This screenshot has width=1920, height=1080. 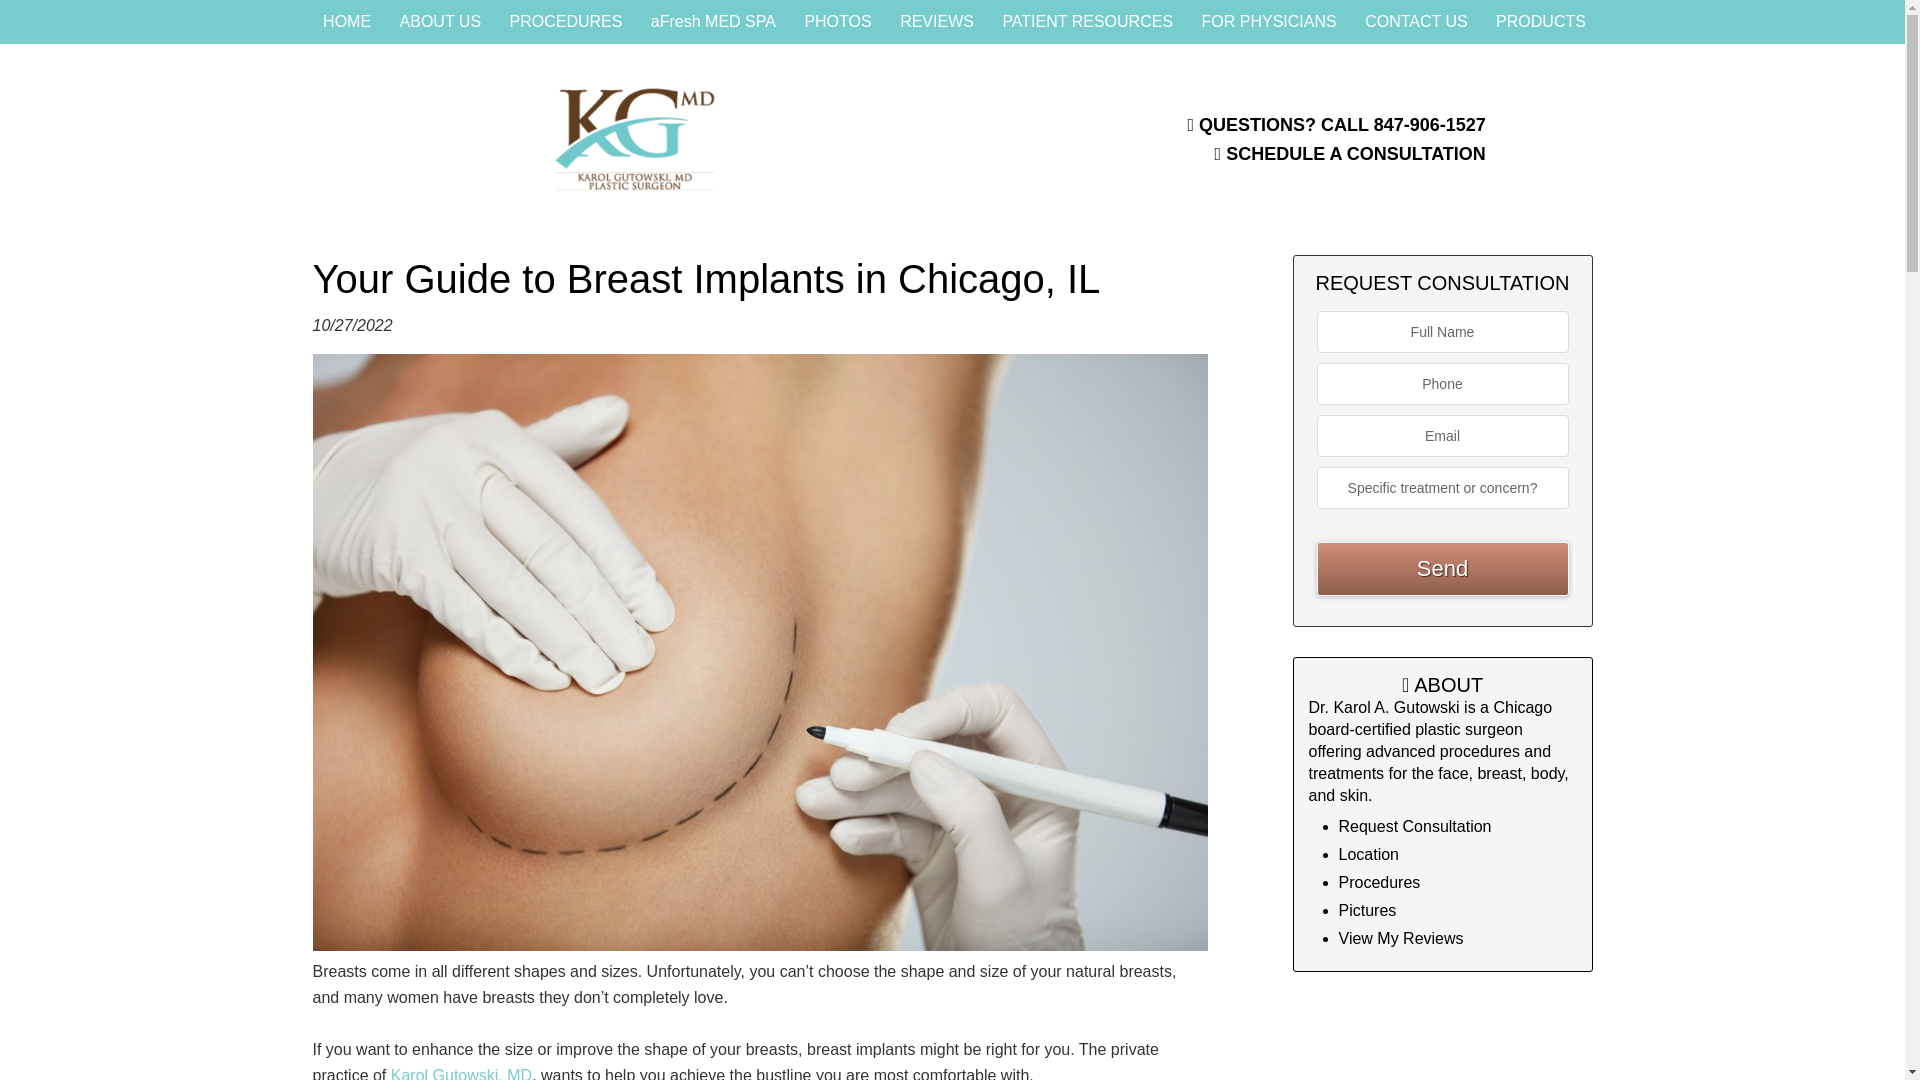 I want to click on PATIENT RESOURCES, so click(x=1087, y=22).